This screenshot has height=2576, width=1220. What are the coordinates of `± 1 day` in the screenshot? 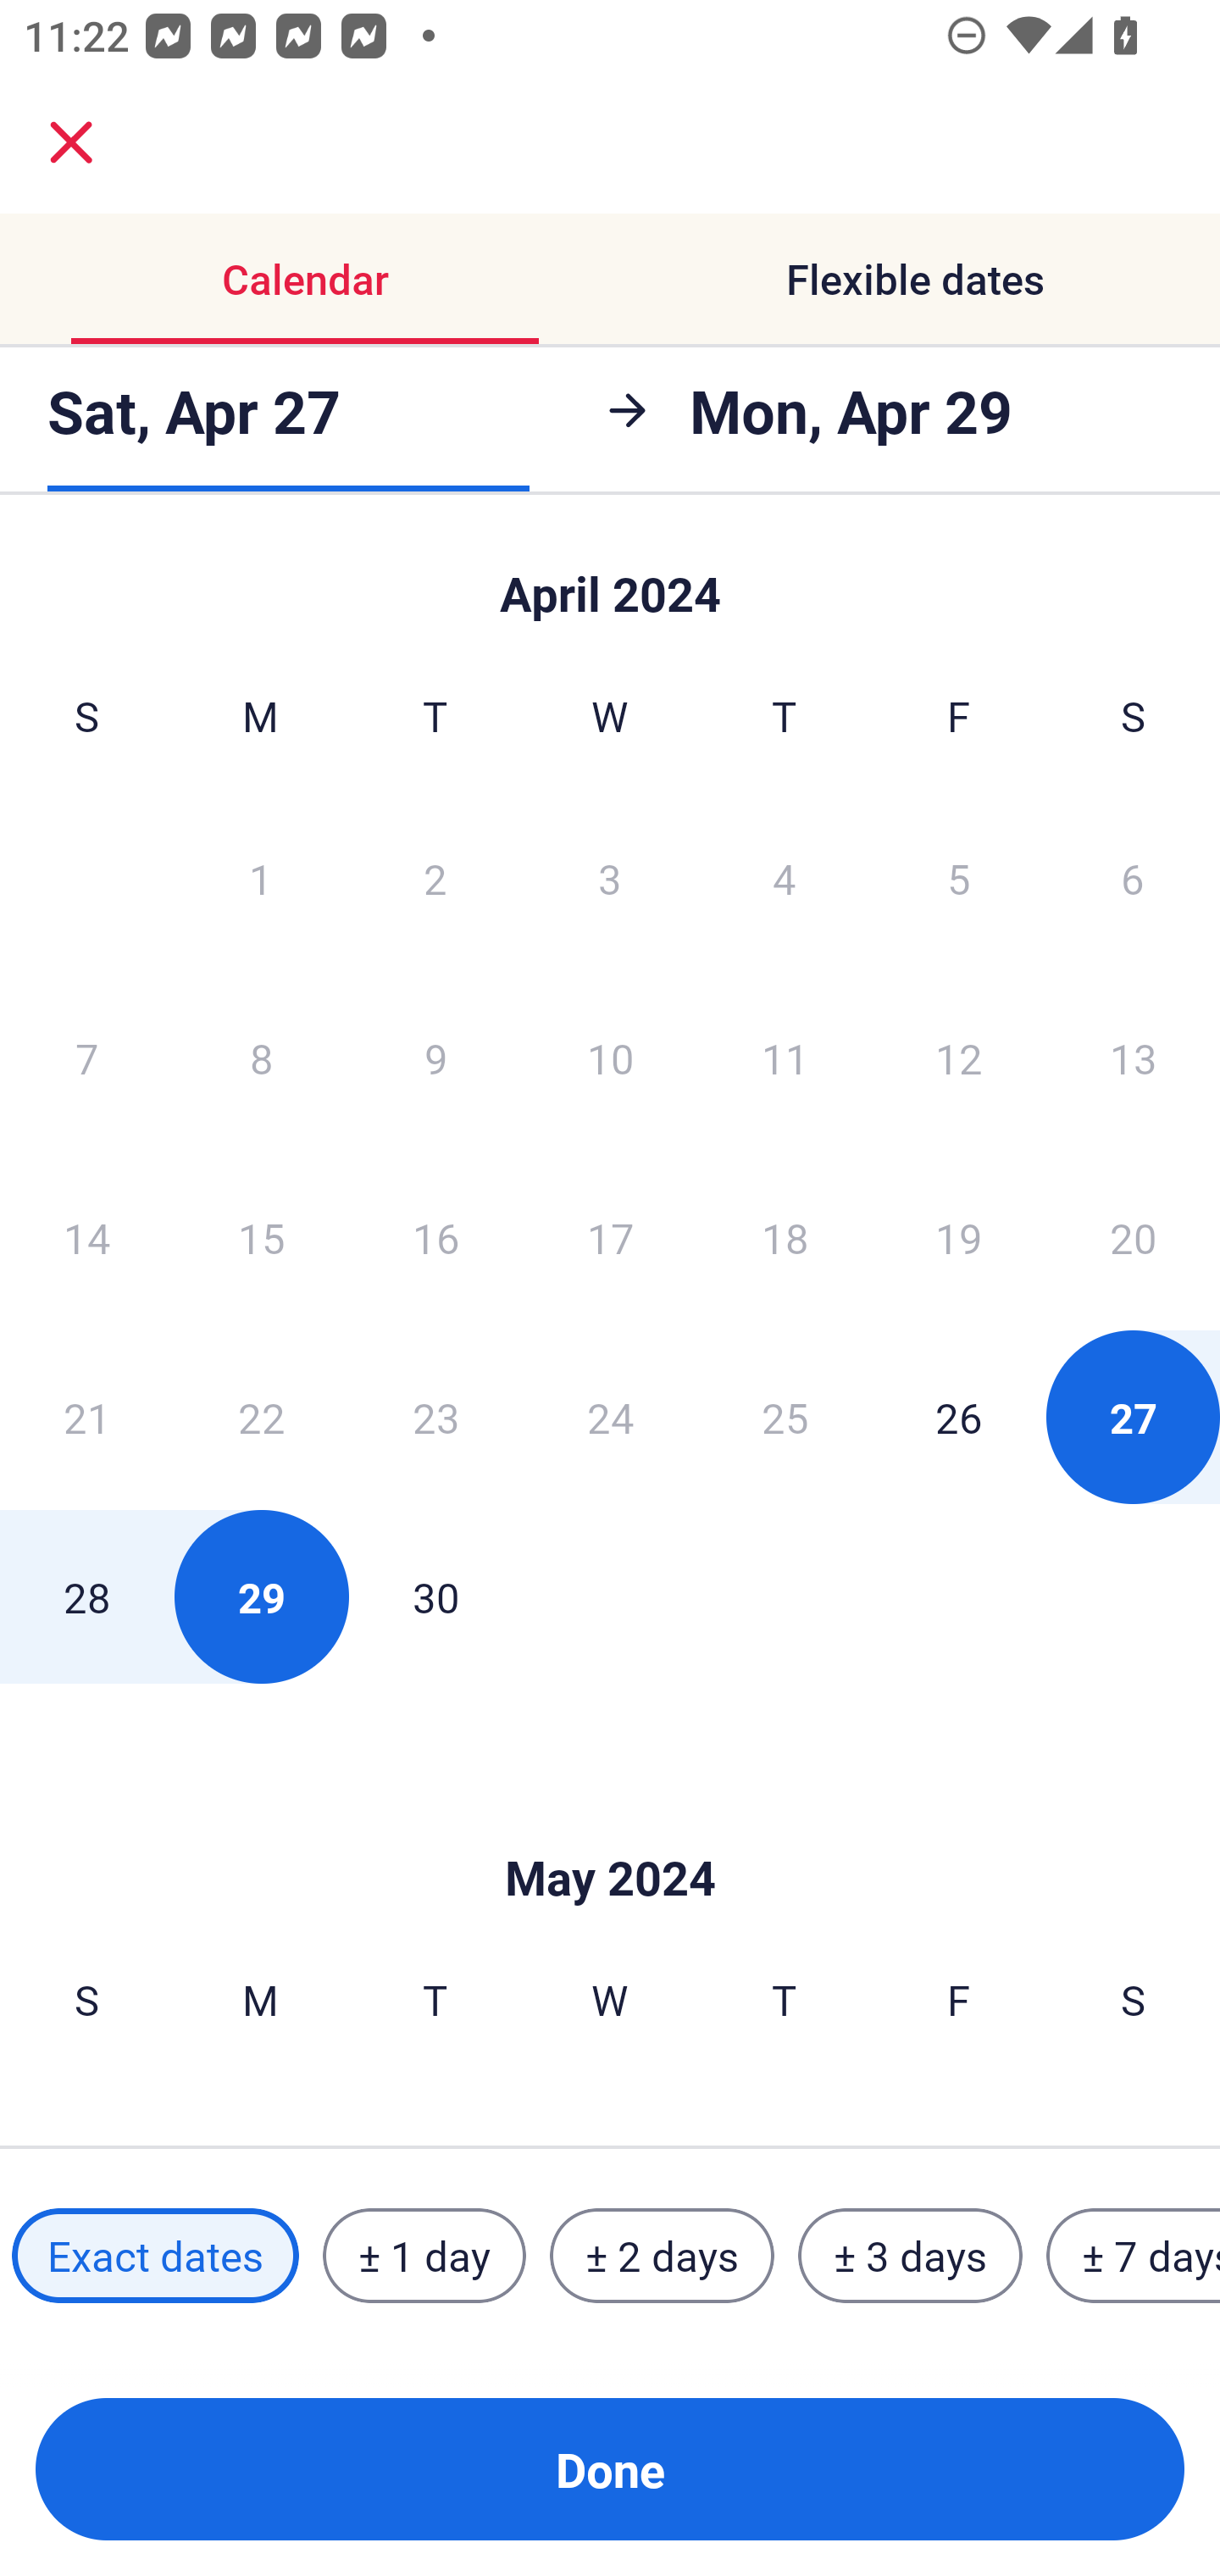 It's located at (424, 2255).